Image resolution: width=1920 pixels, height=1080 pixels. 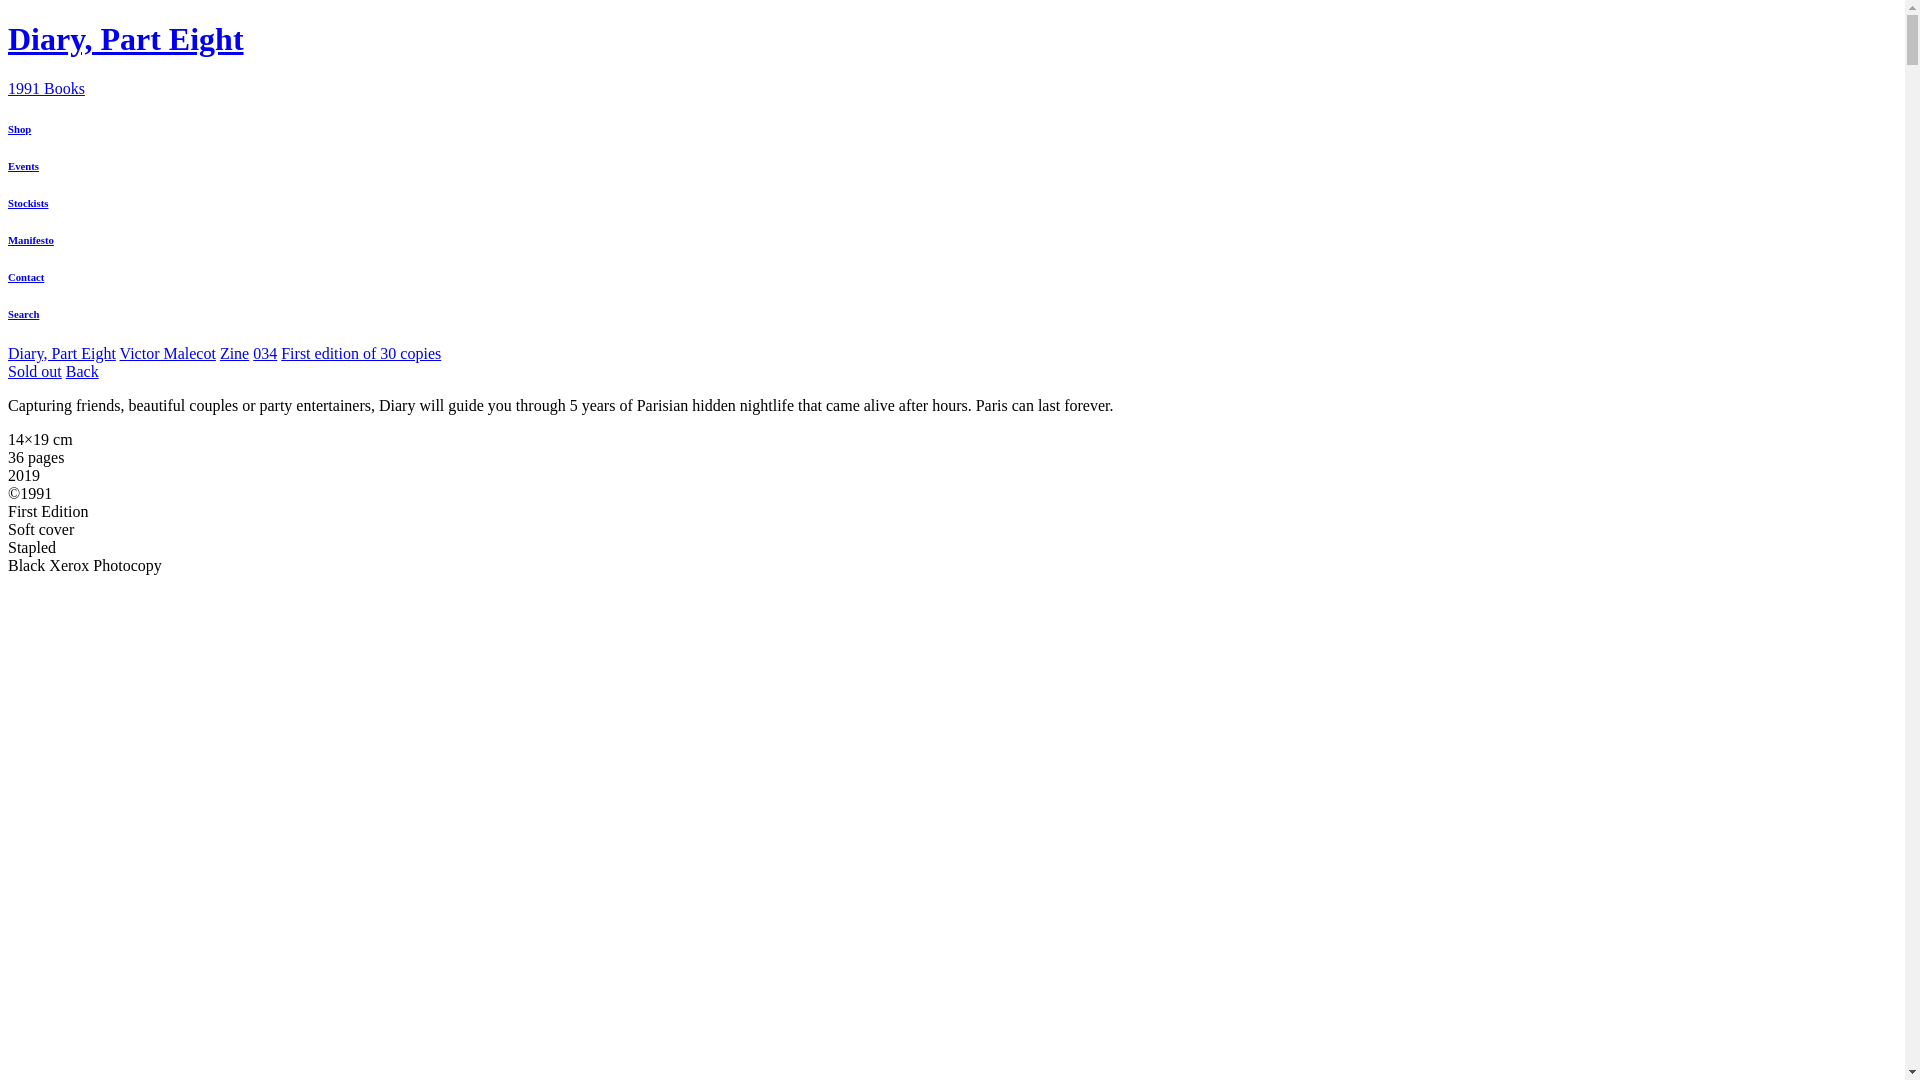 I want to click on Diary, Part Eight
1991 Books, so click(x=952, y=58).